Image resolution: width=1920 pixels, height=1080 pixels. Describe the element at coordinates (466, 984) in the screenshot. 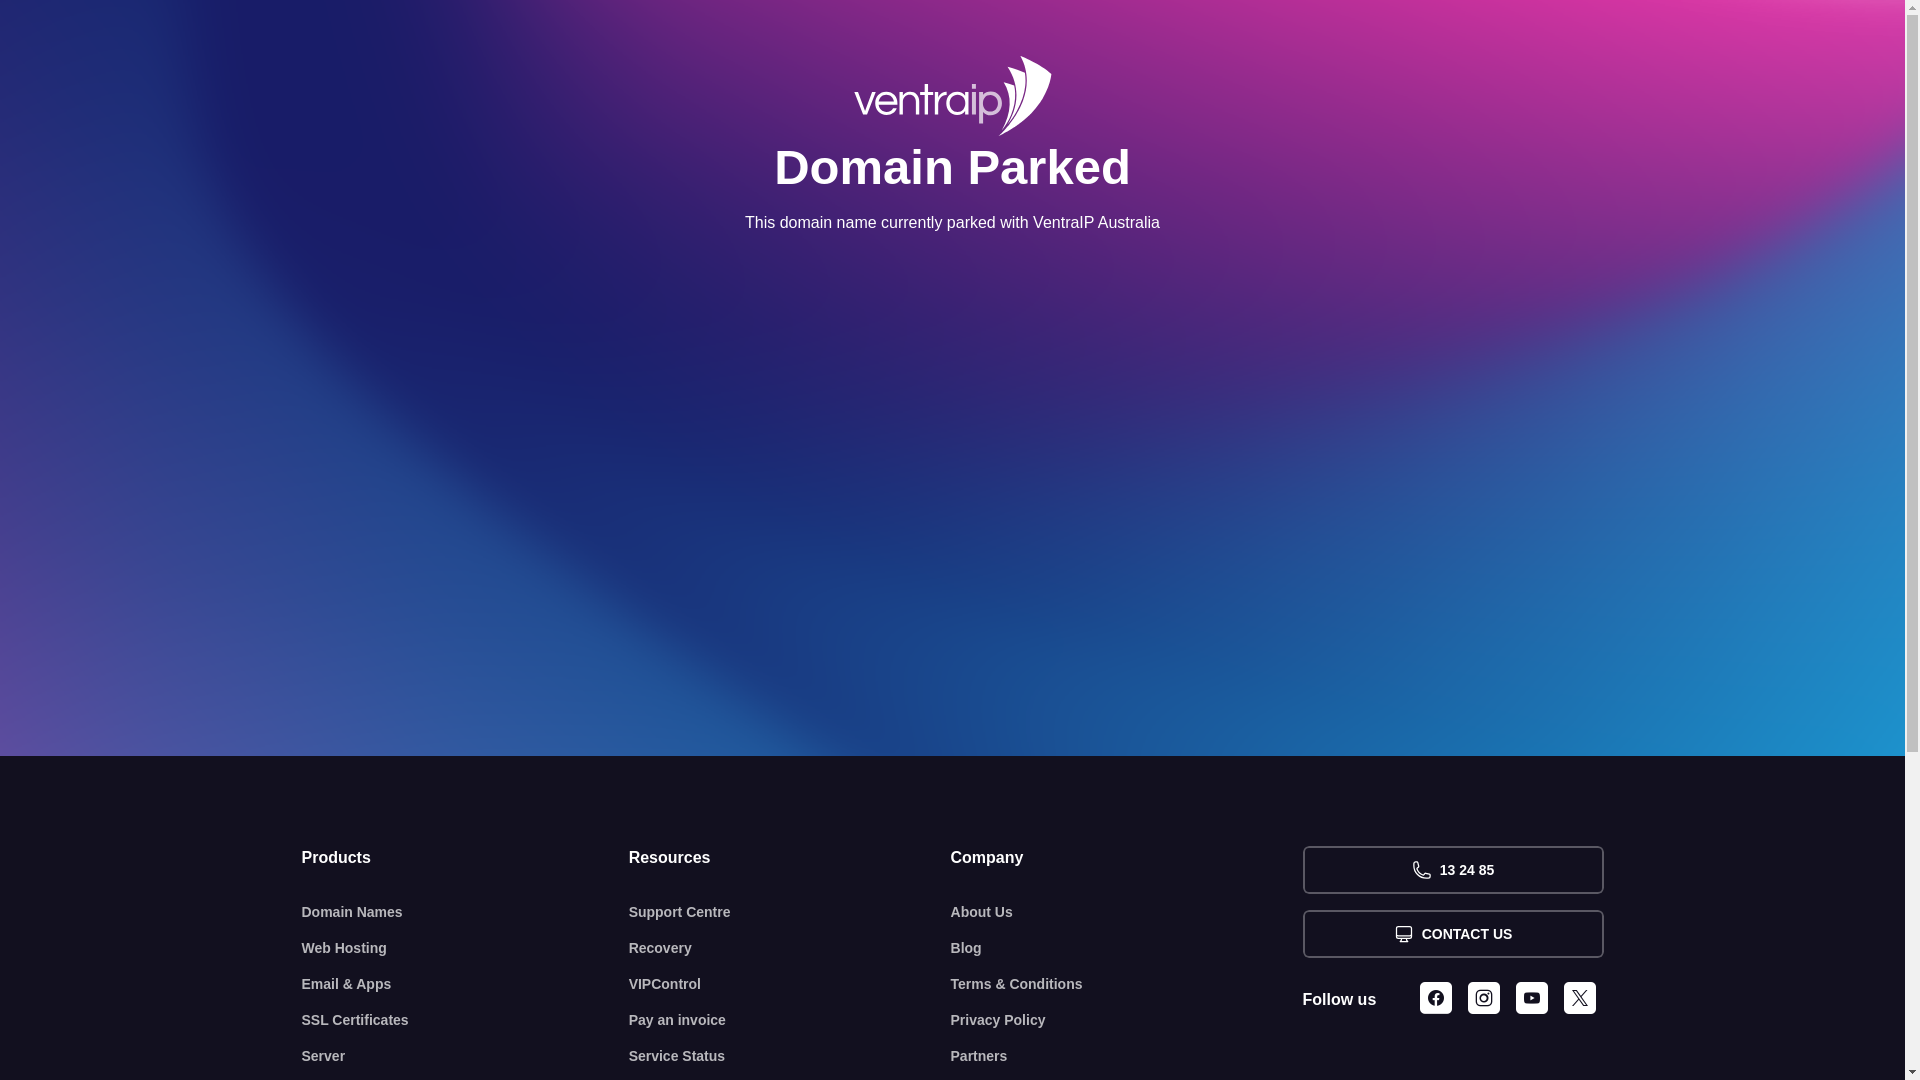

I see `Email & Apps` at that location.